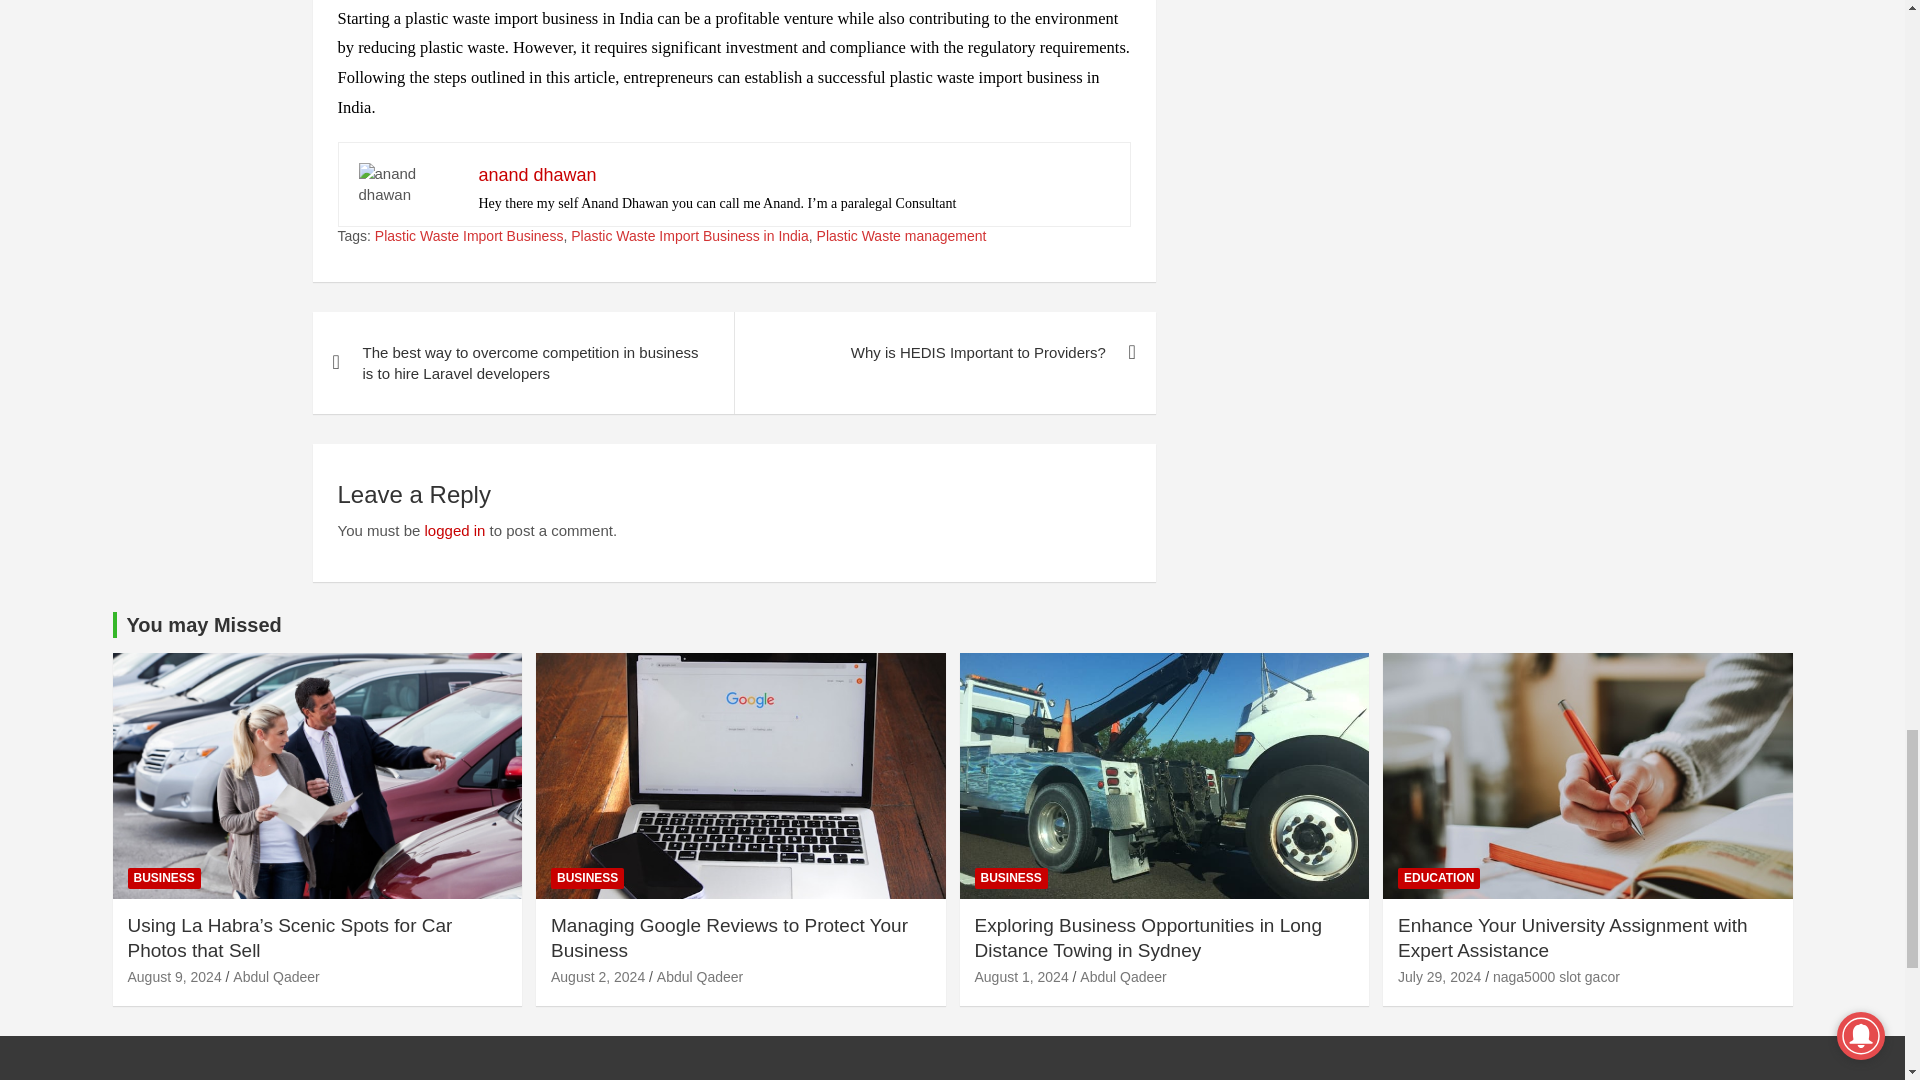 The height and width of the screenshot is (1080, 1920). Describe the element at coordinates (536, 174) in the screenshot. I see `anand dhawan` at that location.